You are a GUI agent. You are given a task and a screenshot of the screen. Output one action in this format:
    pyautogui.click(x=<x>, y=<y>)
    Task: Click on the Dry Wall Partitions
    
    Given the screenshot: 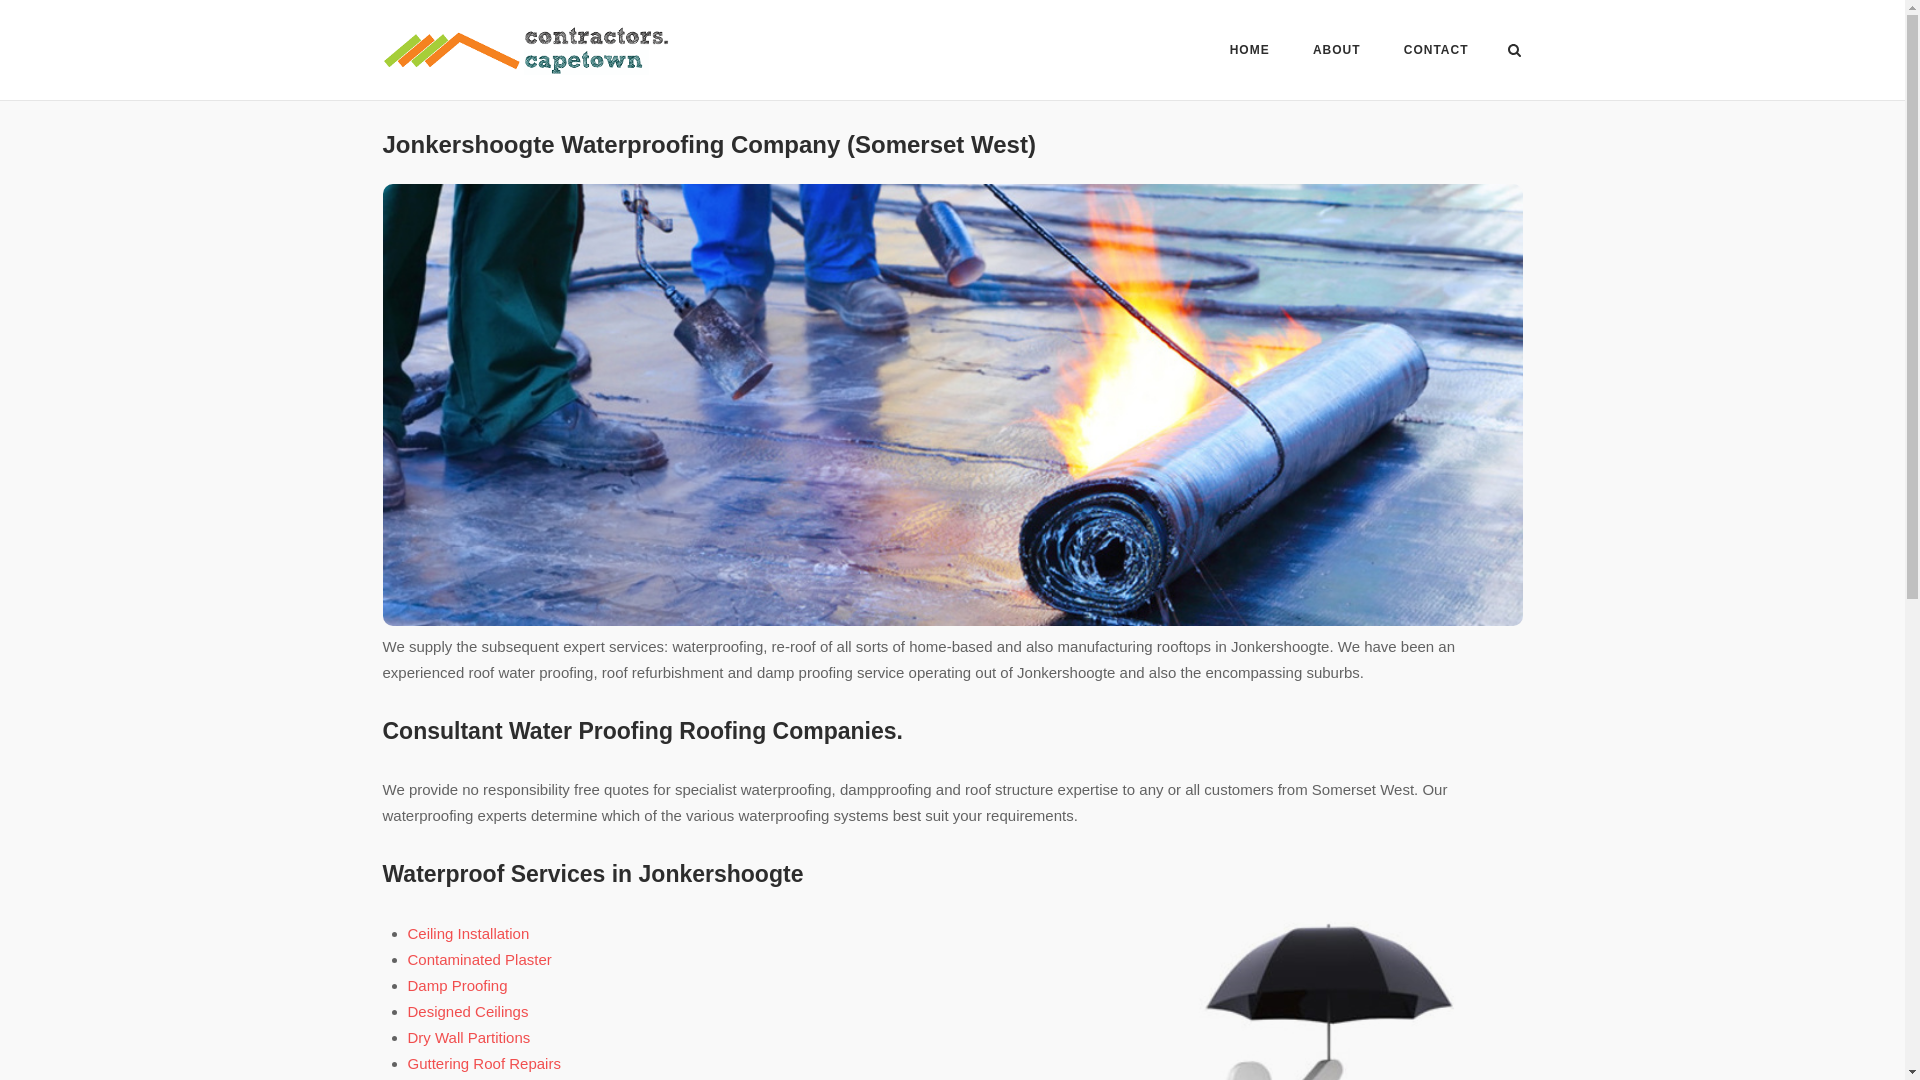 What is the action you would take?
    pyautogui.click(x=469, y=1038)
    